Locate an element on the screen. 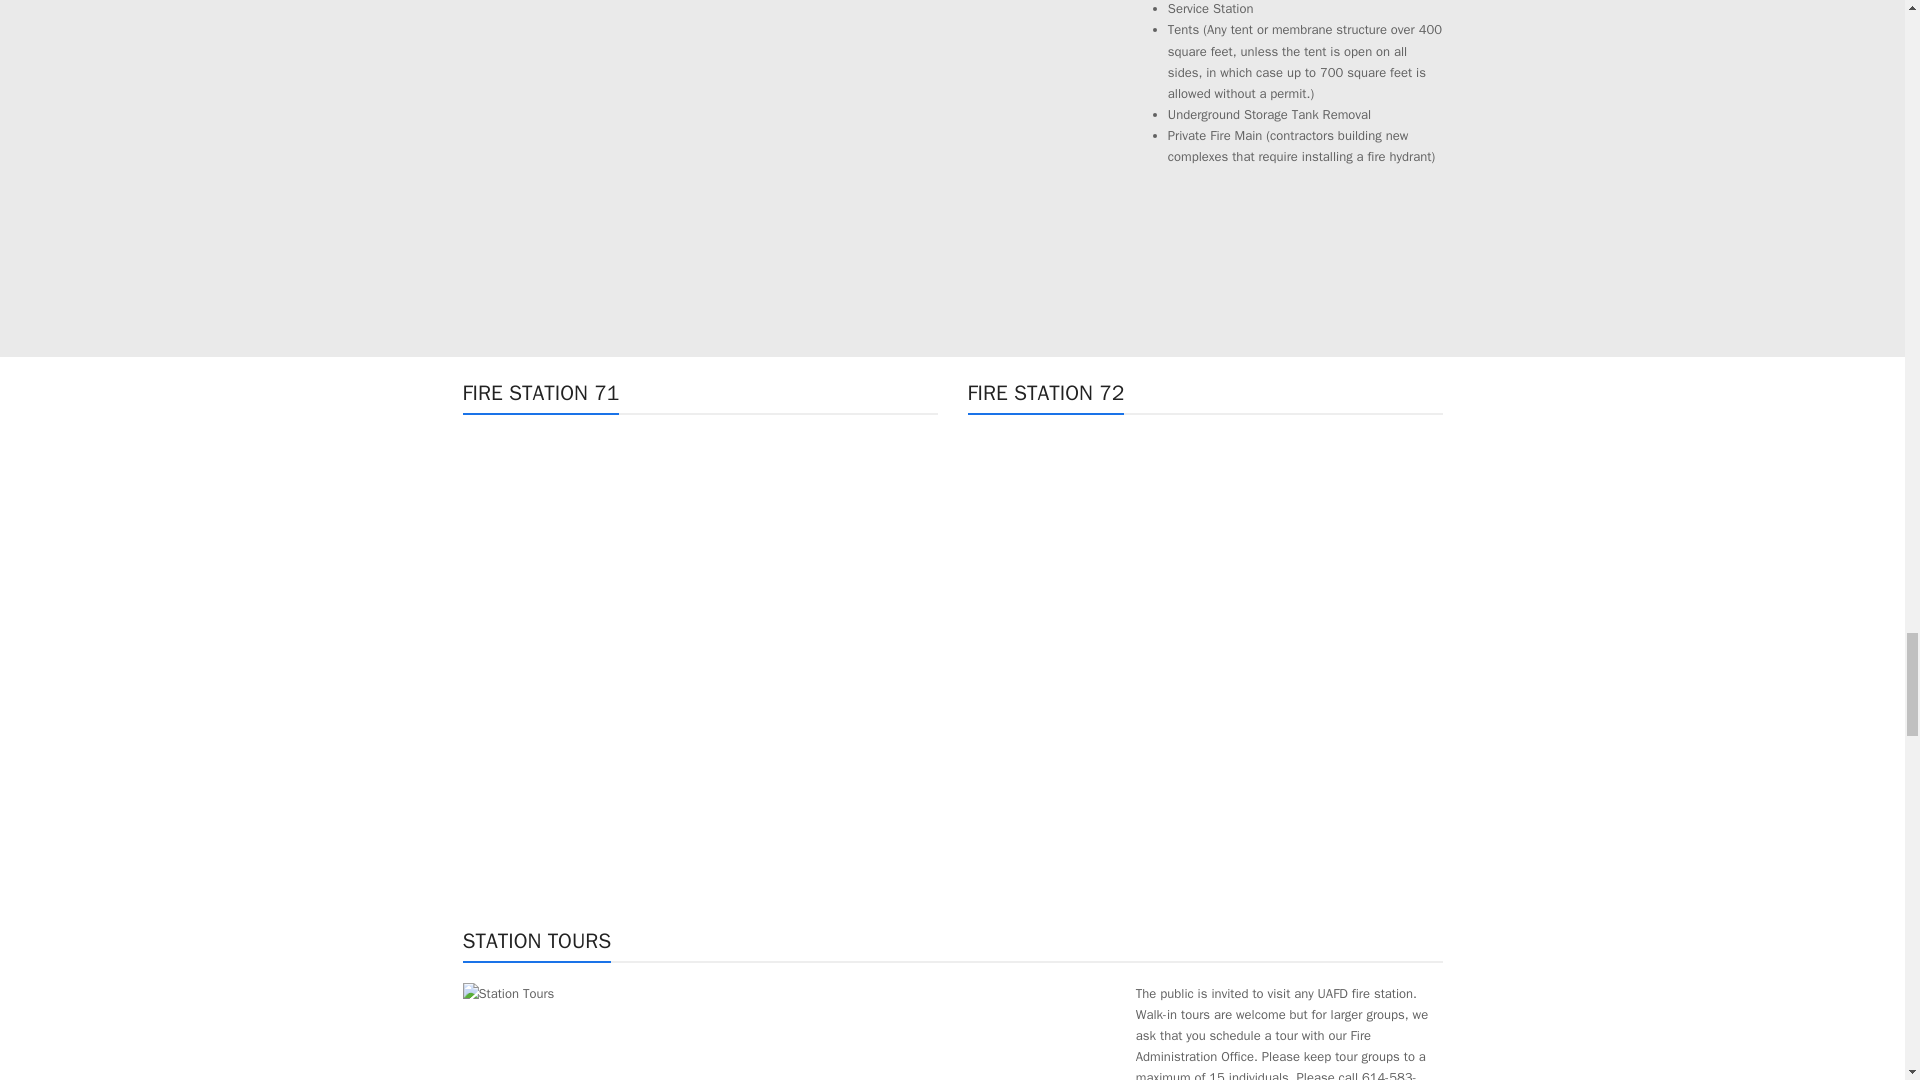 Image resolution: width=1920 pixels, height=1080 pixels. Station Tours is located at coordinates (508, 993).